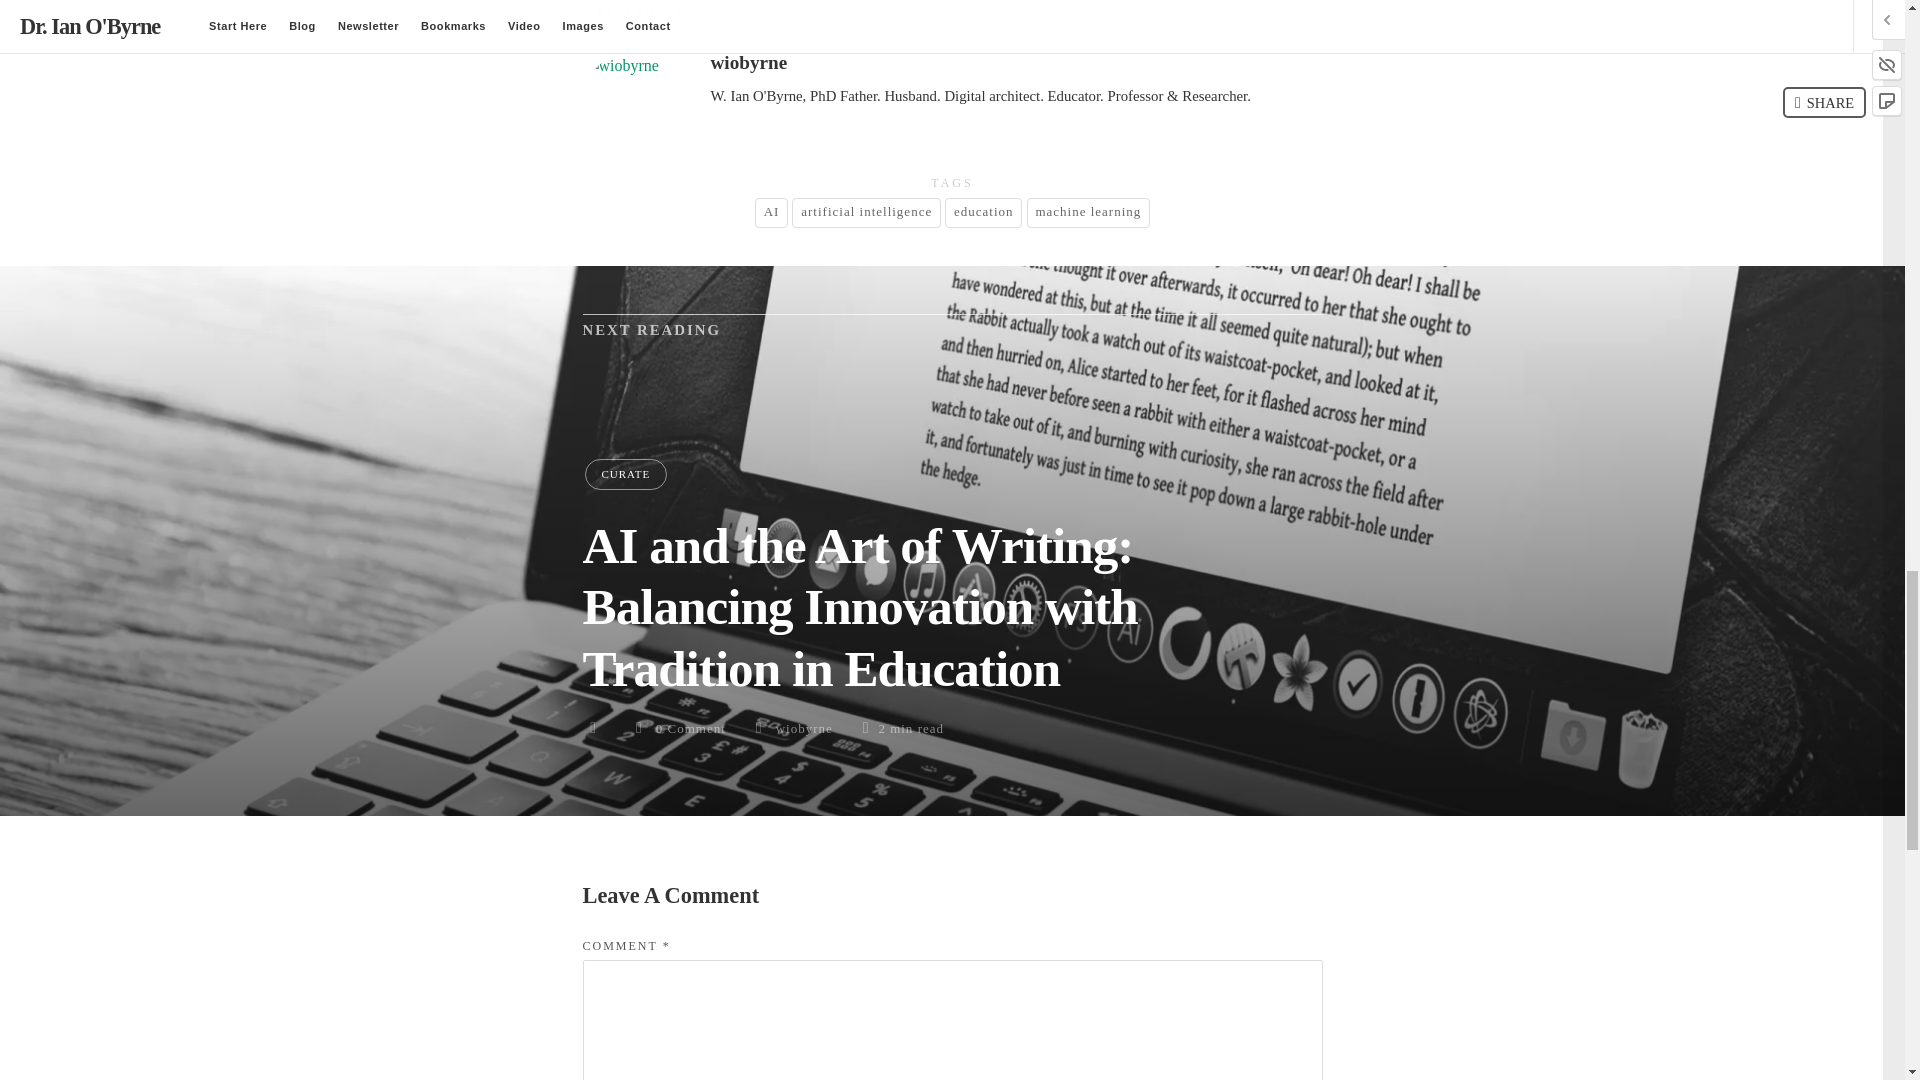 This screenshot has width=1920, height=1080. What do you see at coordinates (770, 212) in the screenshot?
I see `AI` at bounding box center [770, 212].